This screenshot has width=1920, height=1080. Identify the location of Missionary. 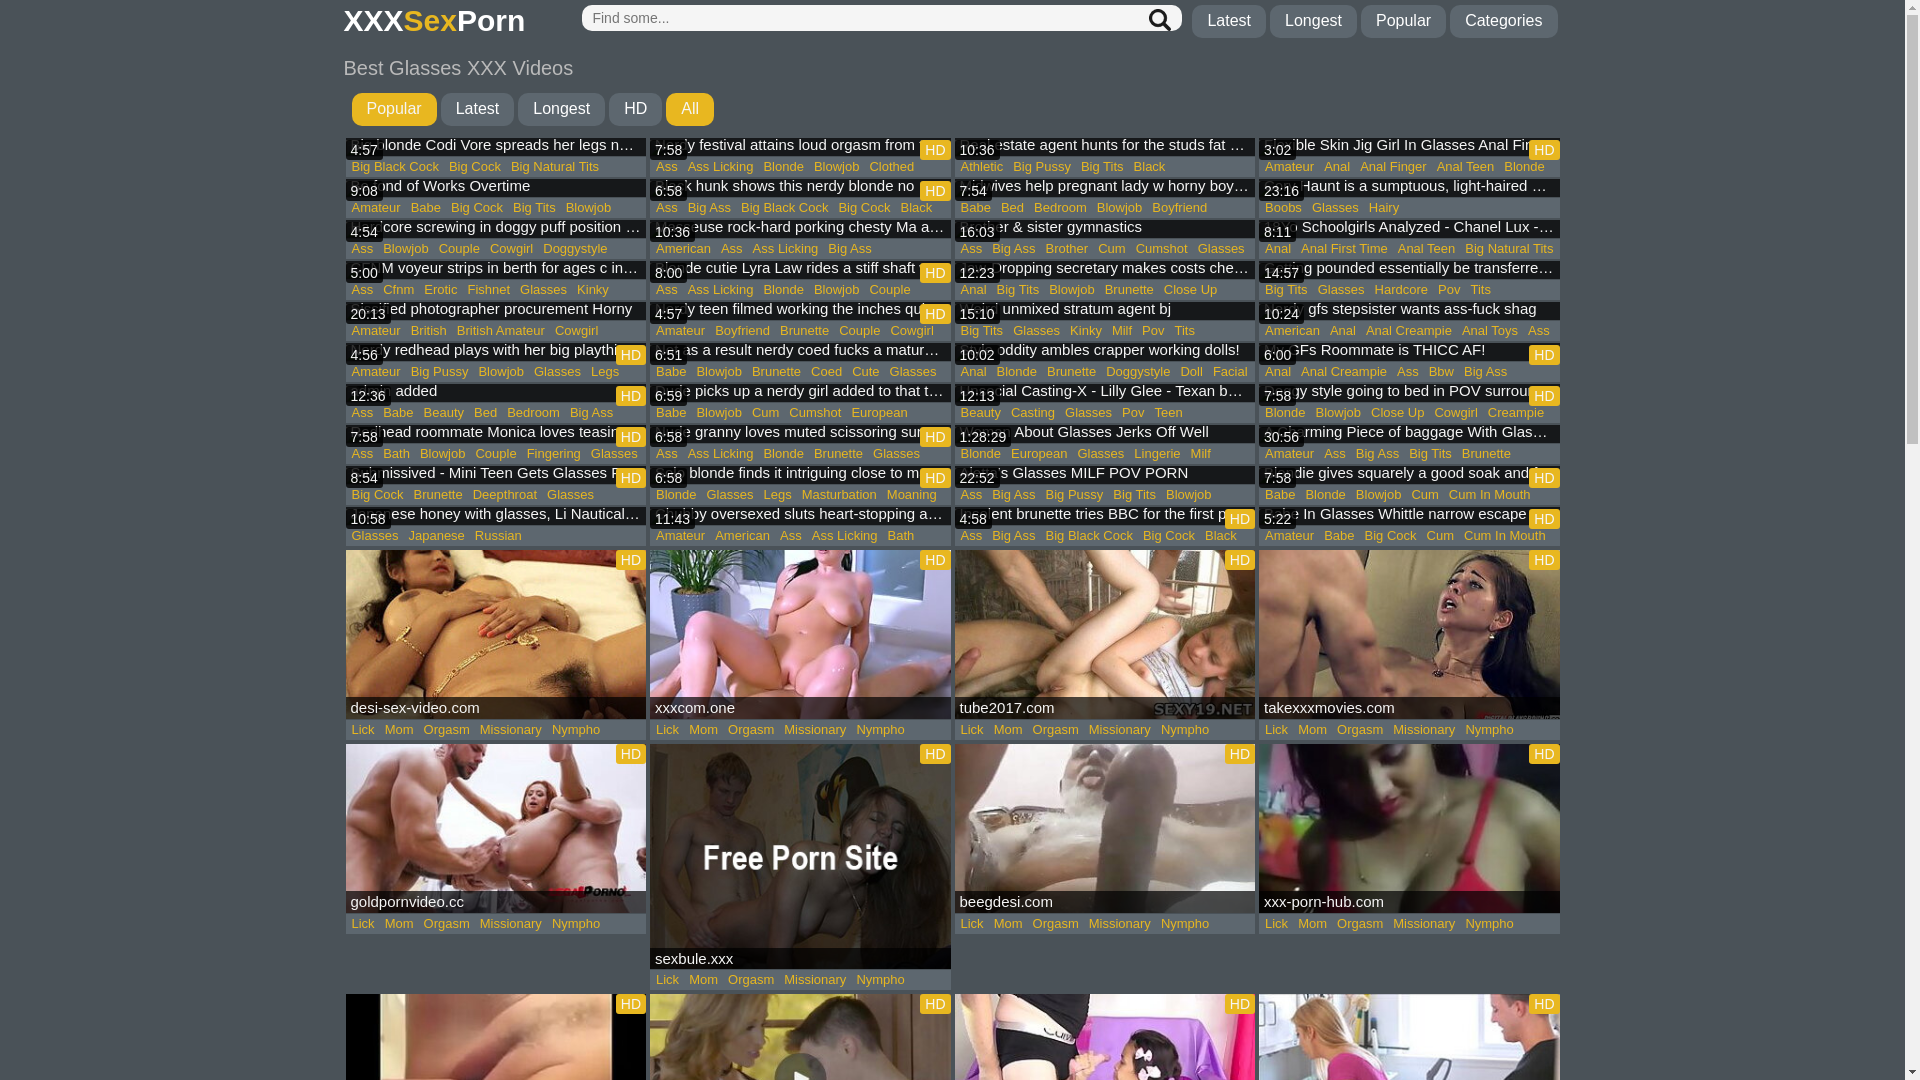
(1120, 924).